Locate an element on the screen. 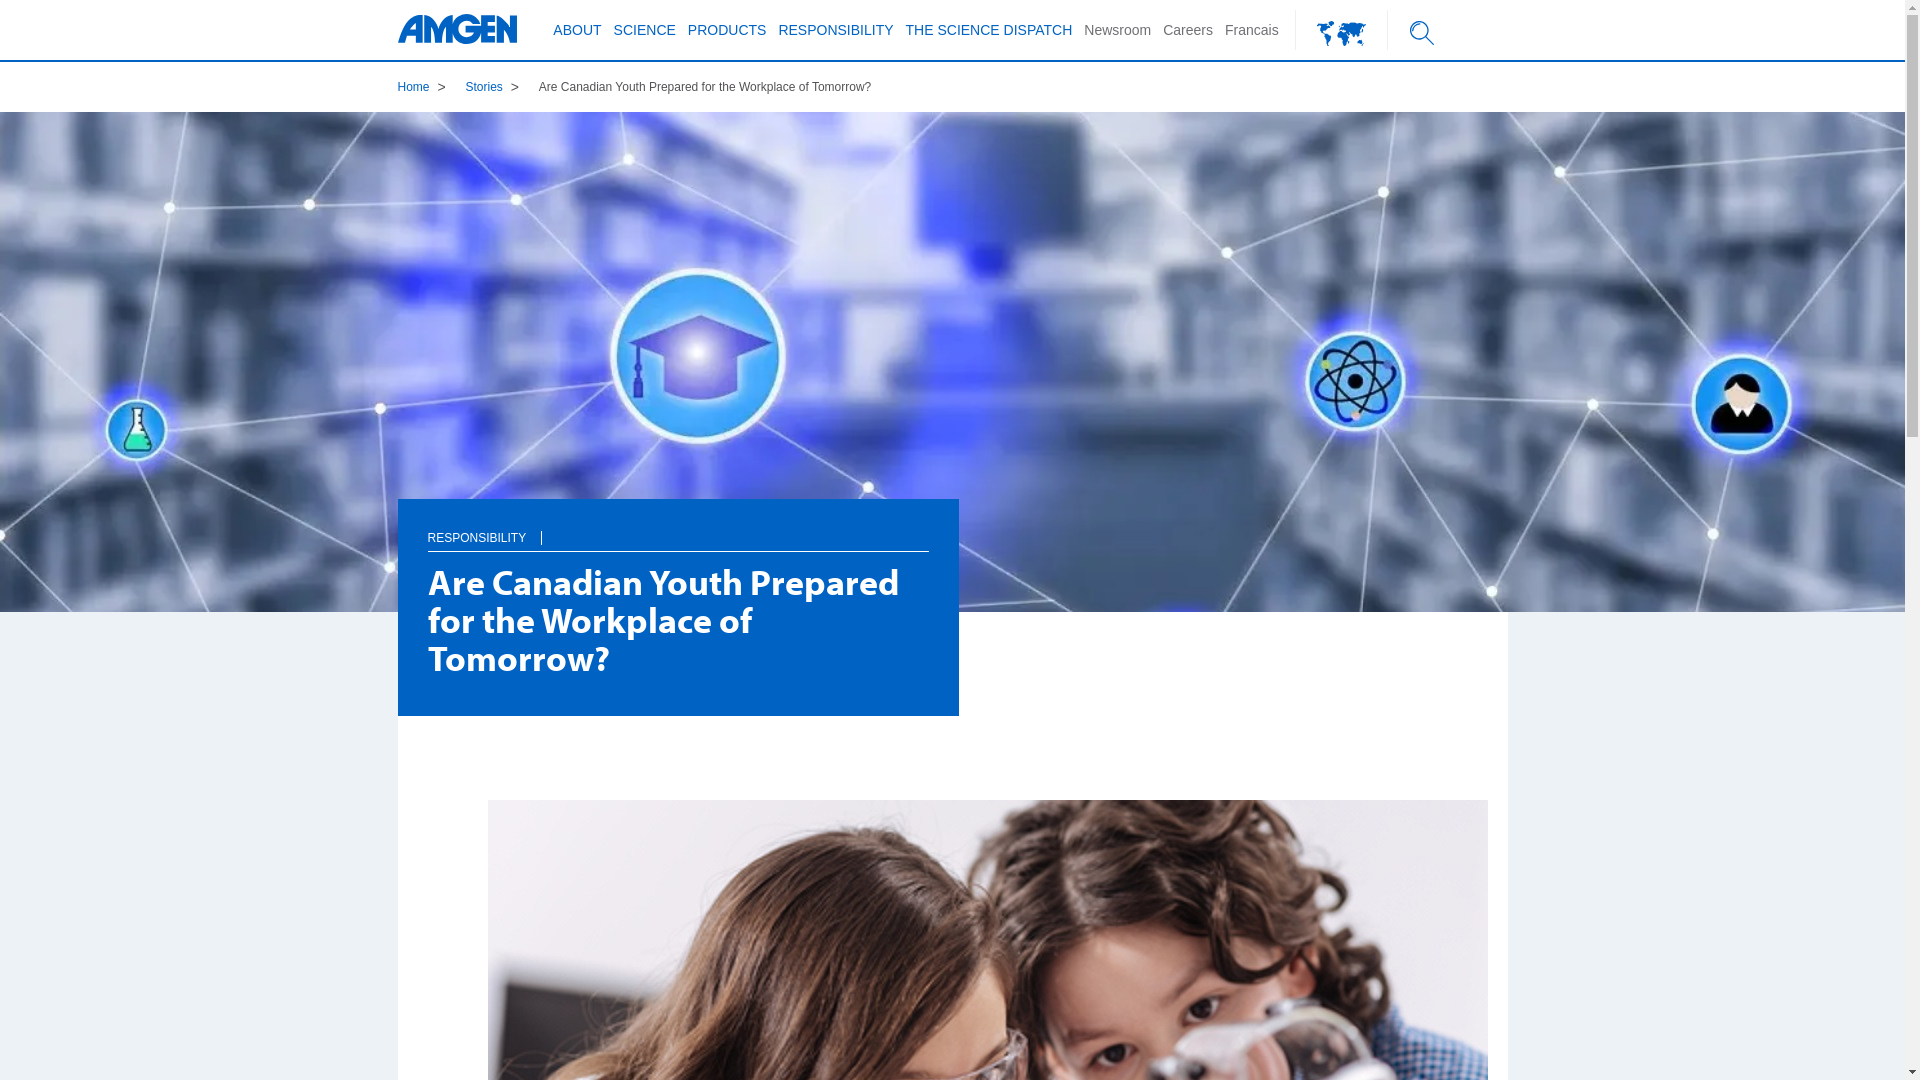  FLItem-4-SLItem-27 is located at coordinates (620, 384).